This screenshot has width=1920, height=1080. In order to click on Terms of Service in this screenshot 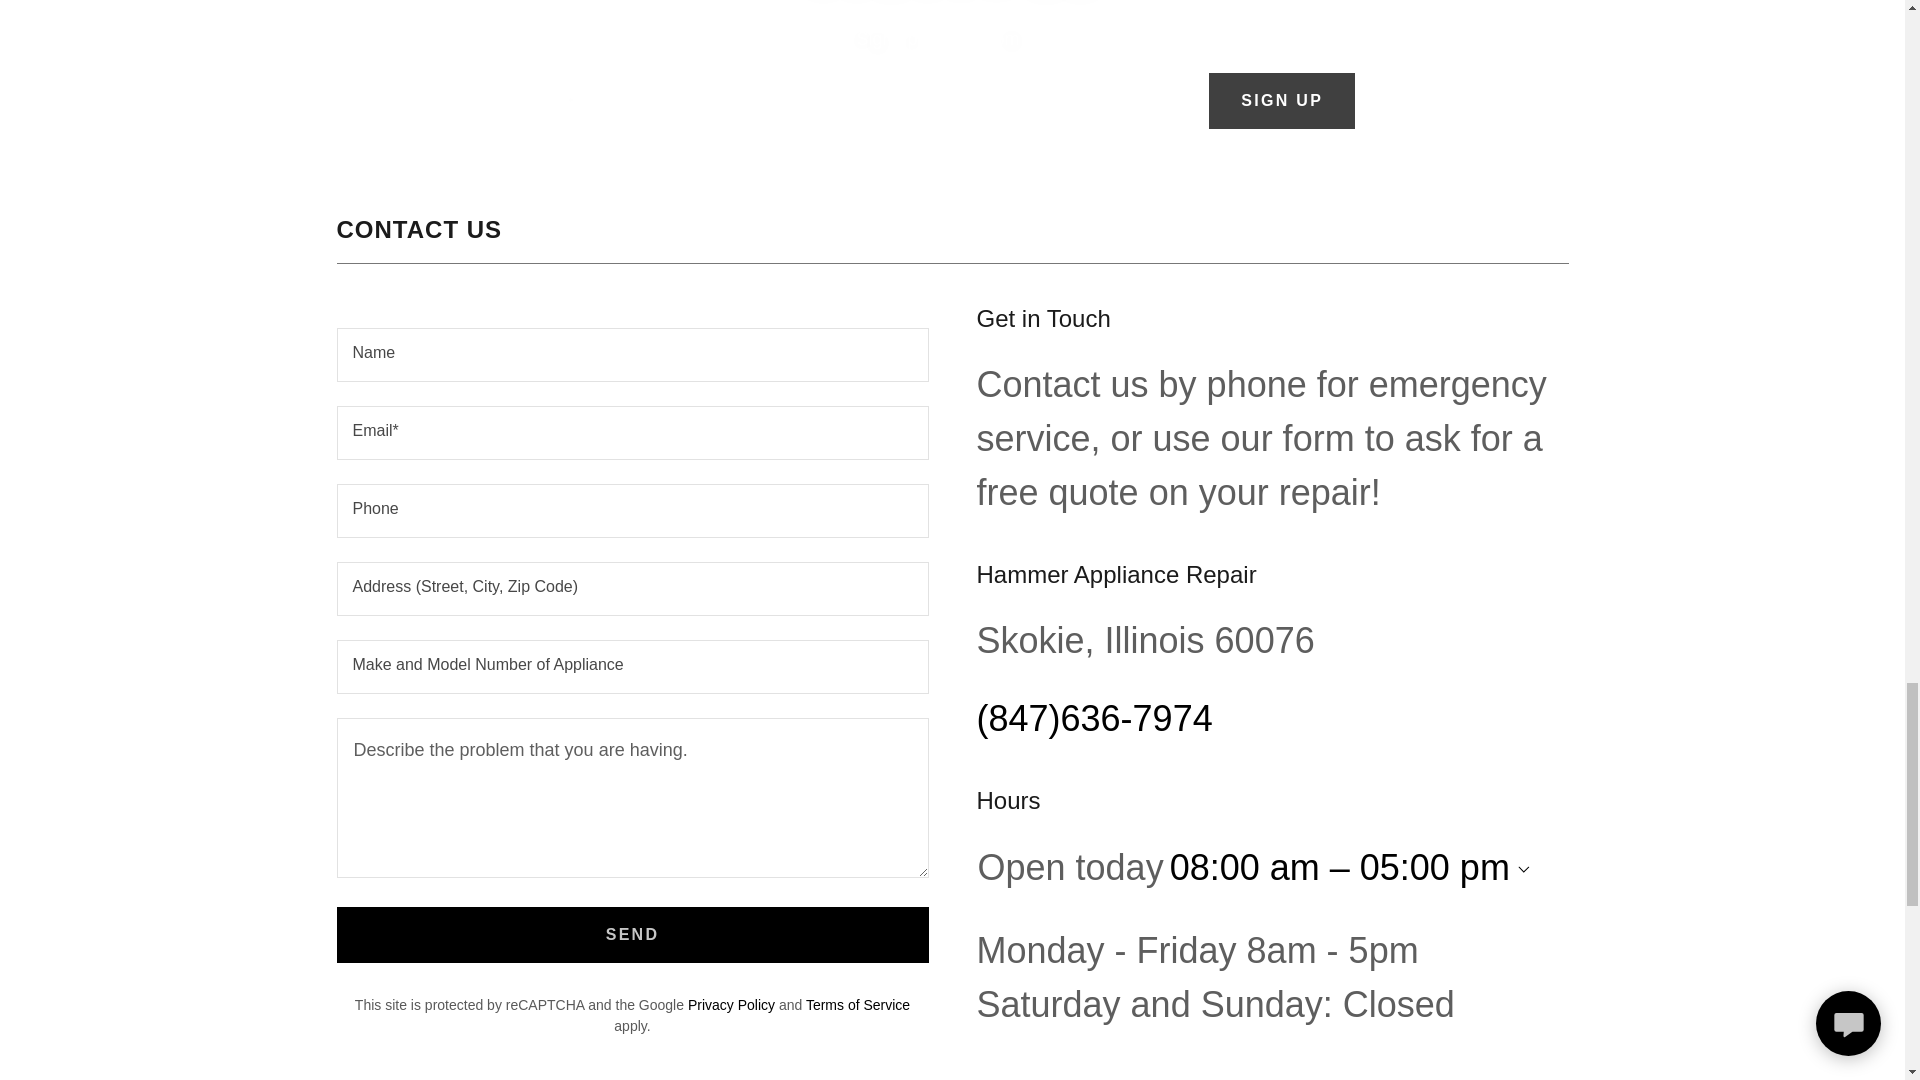, I will do `click(858, 1004)`.